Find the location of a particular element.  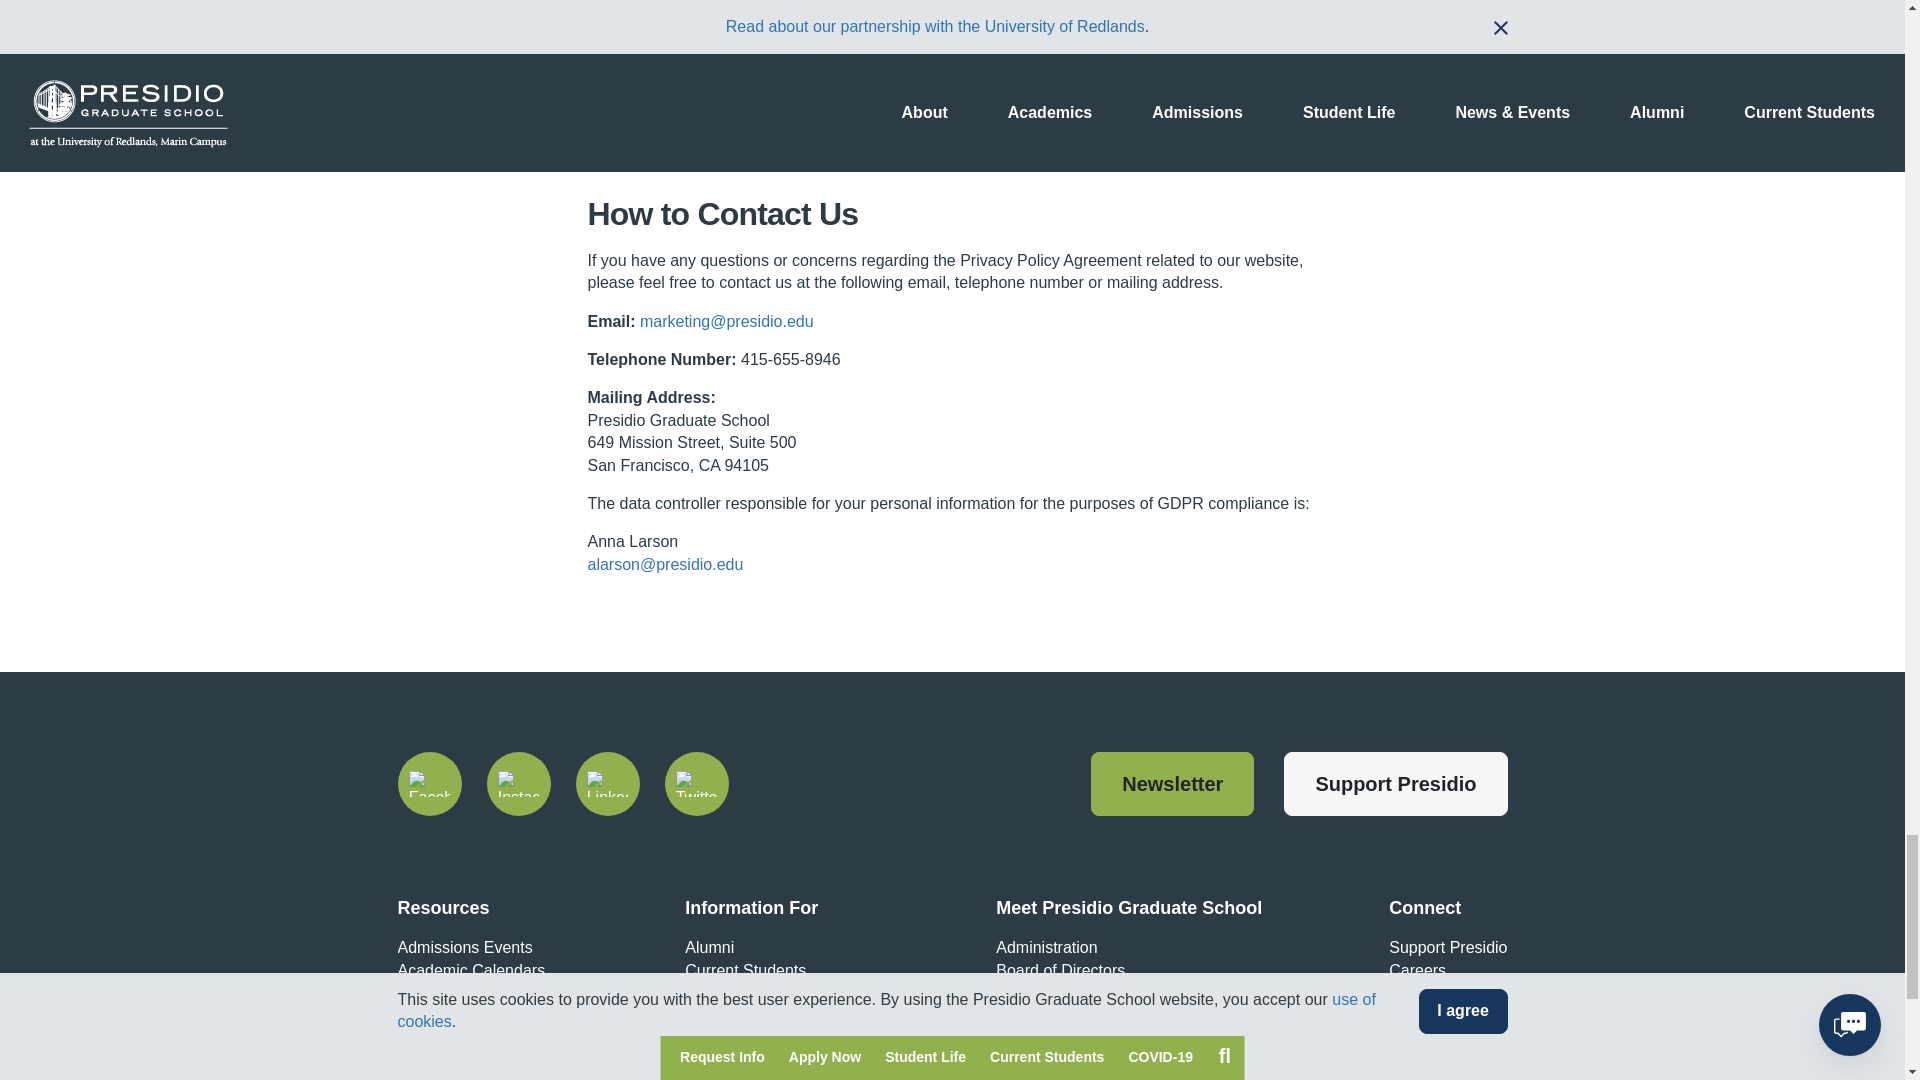

Follow us on LinkedIn is located at coordinates (608, 784).